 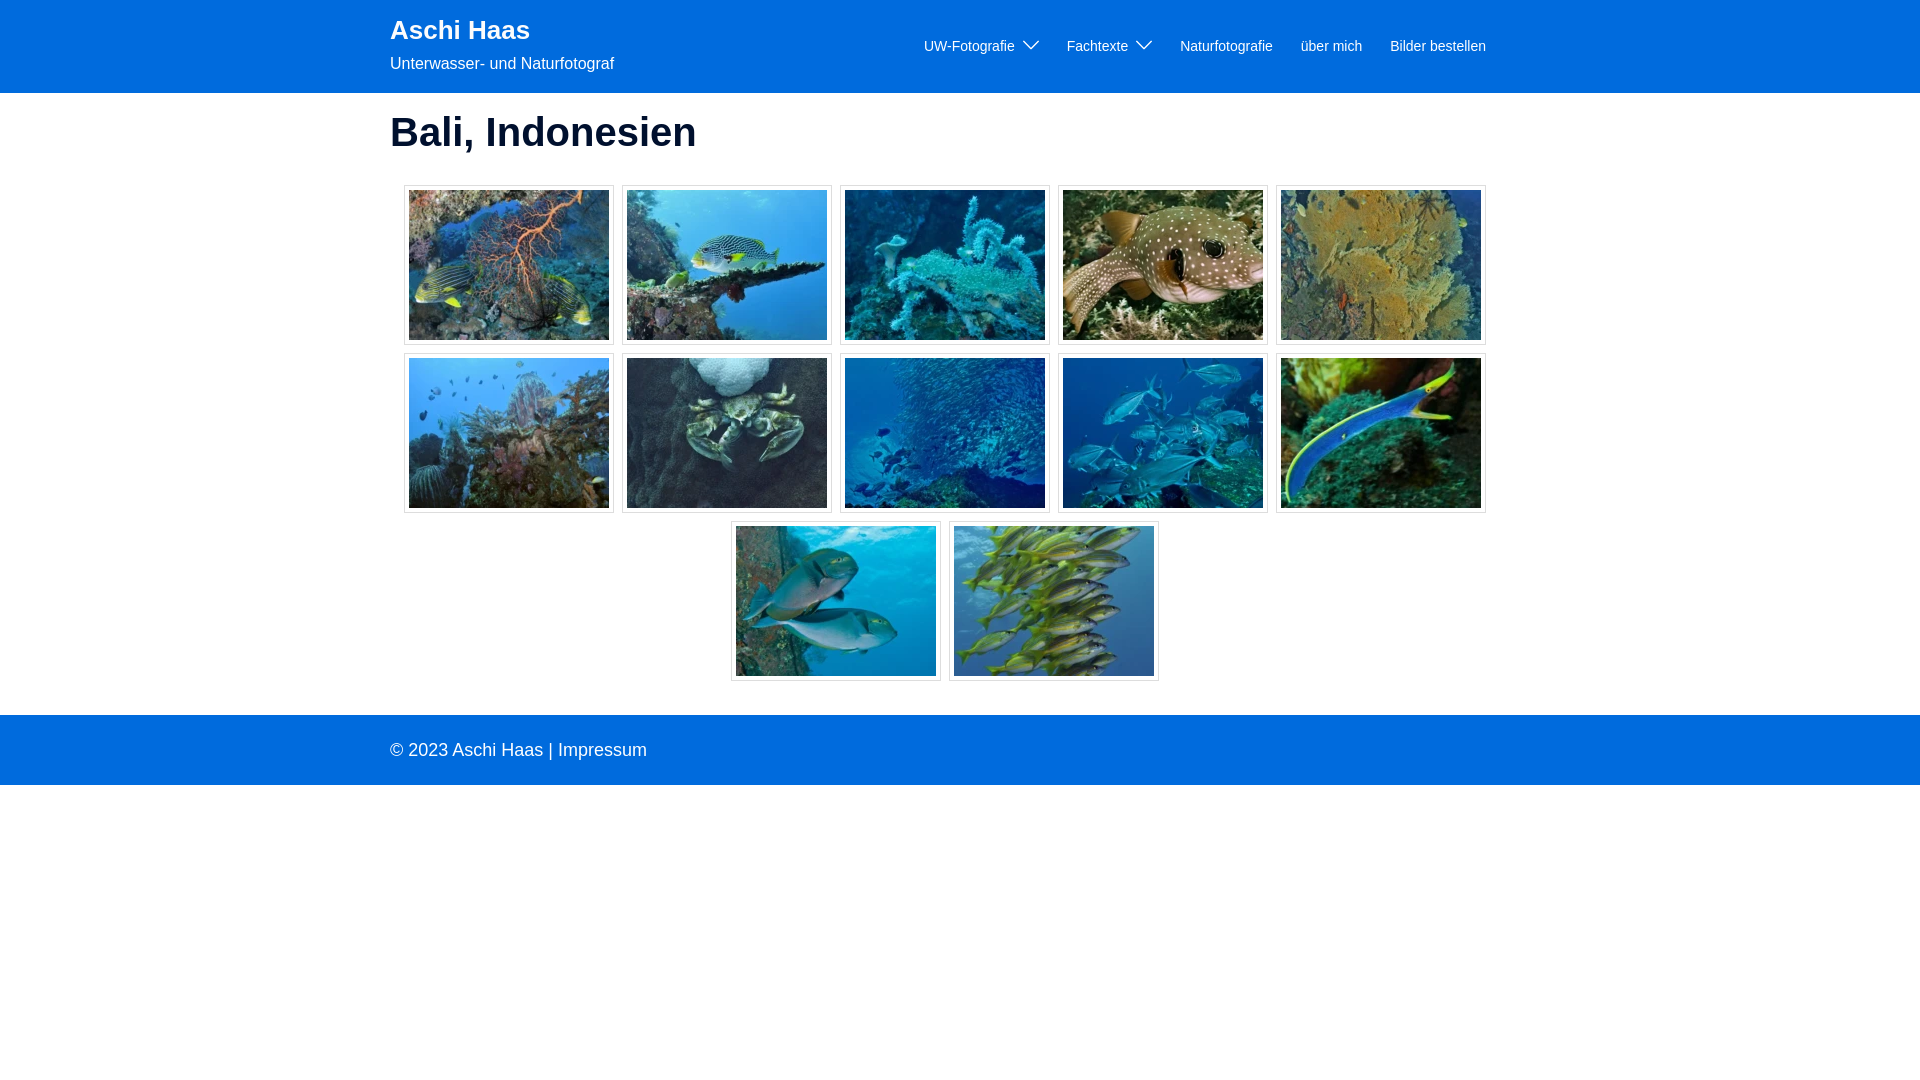 What do you see at coordinates (1163, 265) in the screenshot?
I see `Kugelfisch` at bounding box center [1163, 265].